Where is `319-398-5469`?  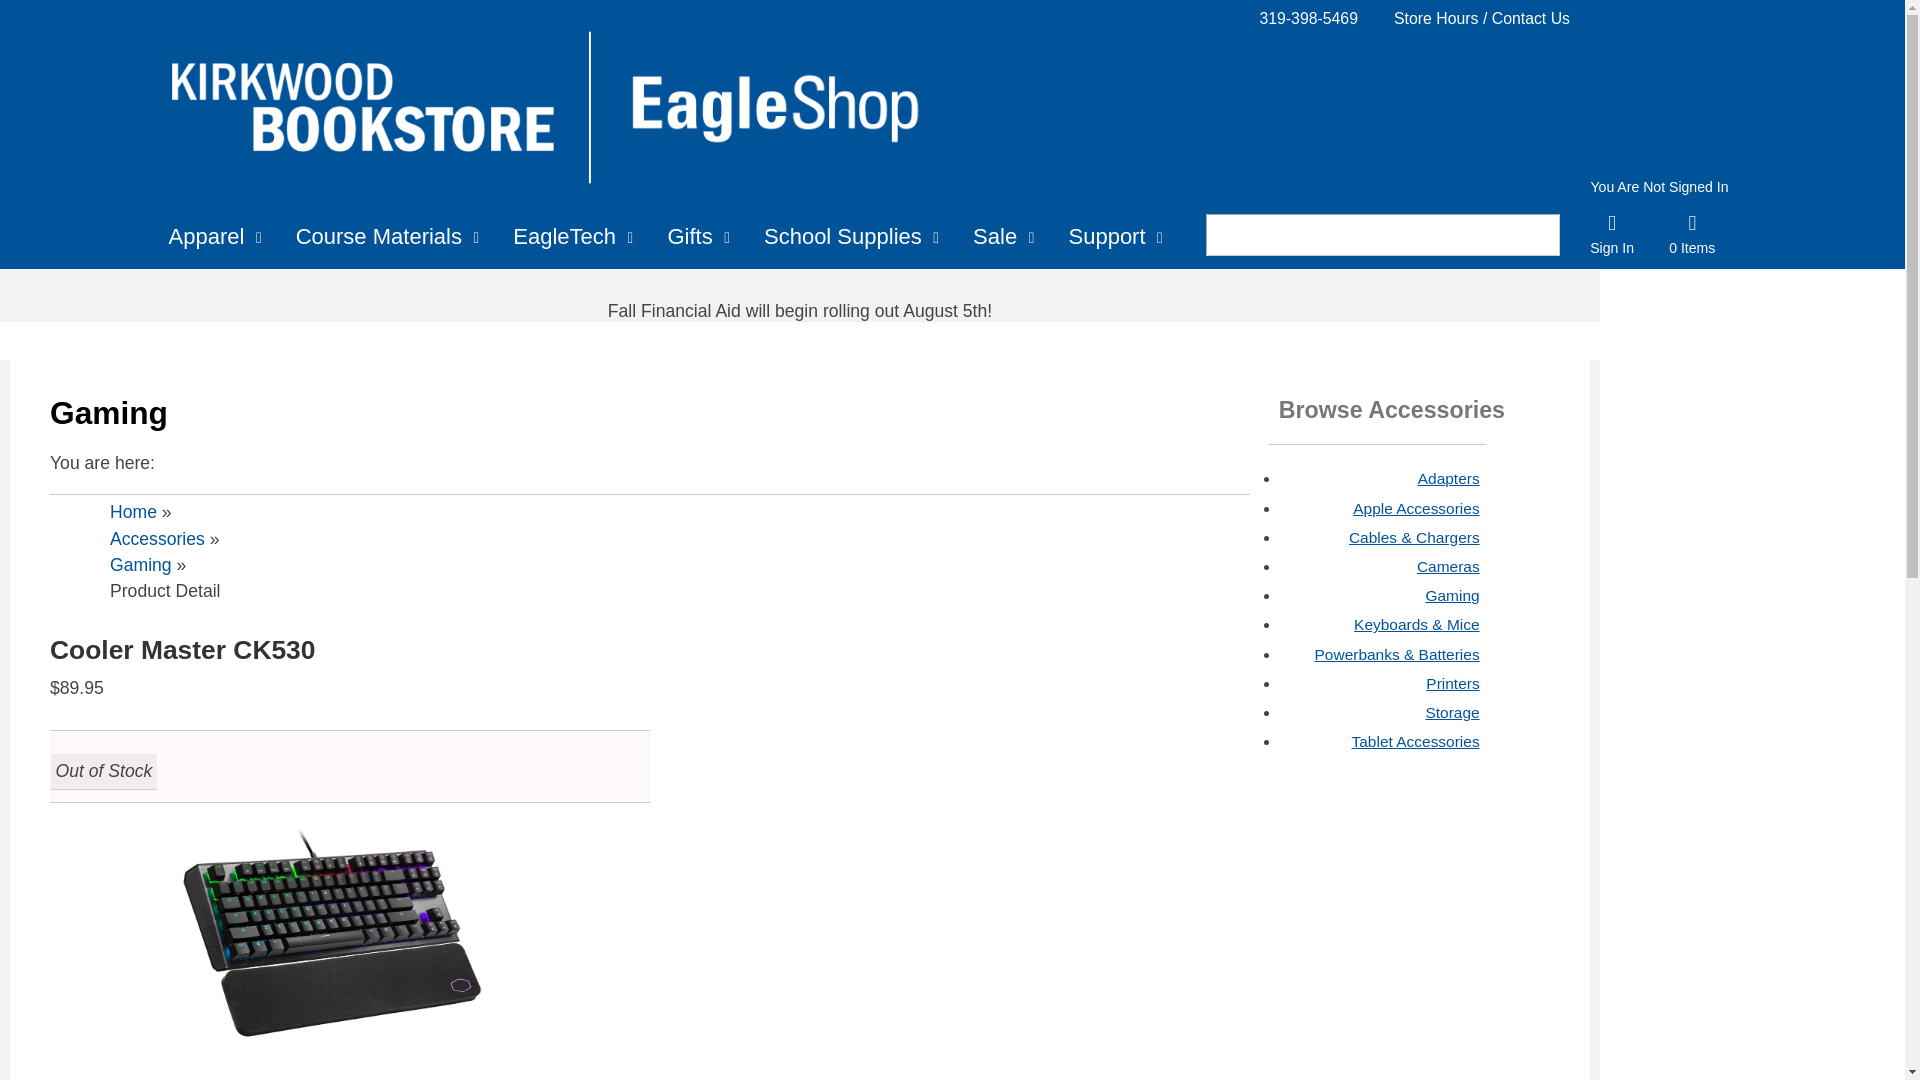 319-398-5469 is located at coordinates (1308, 18).